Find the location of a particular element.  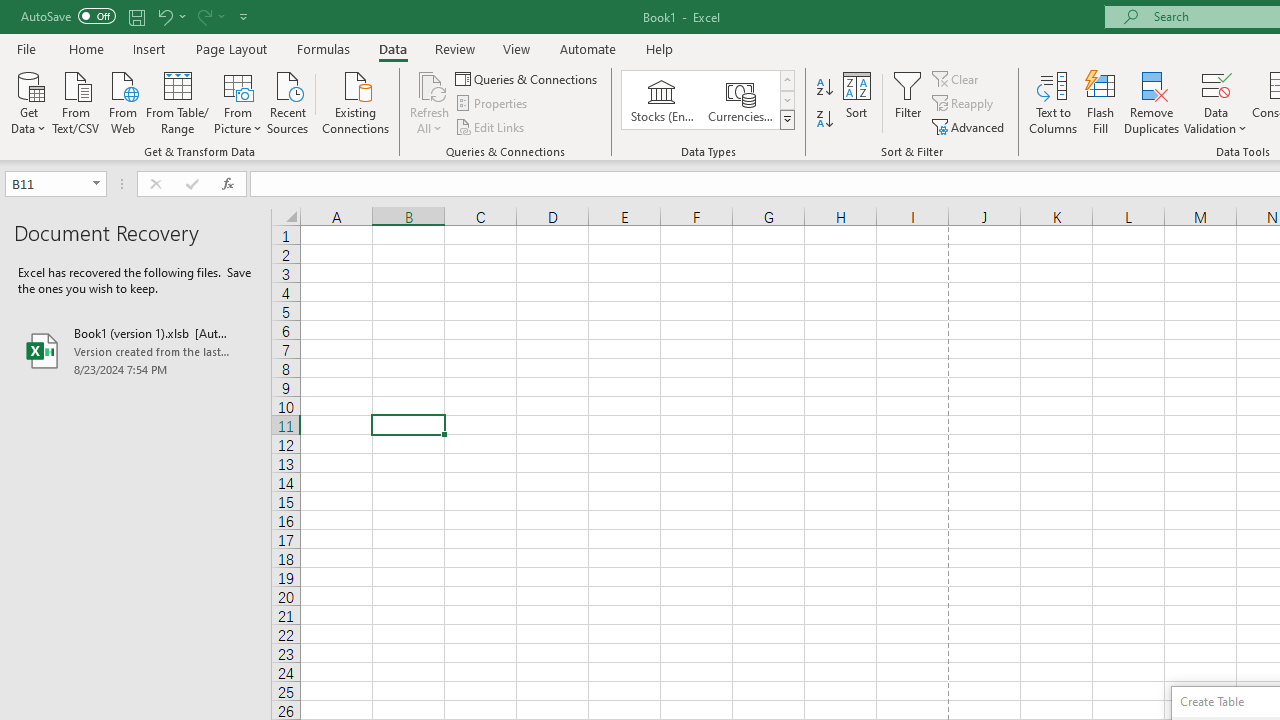

Filter is located at coordinates (908, 102).